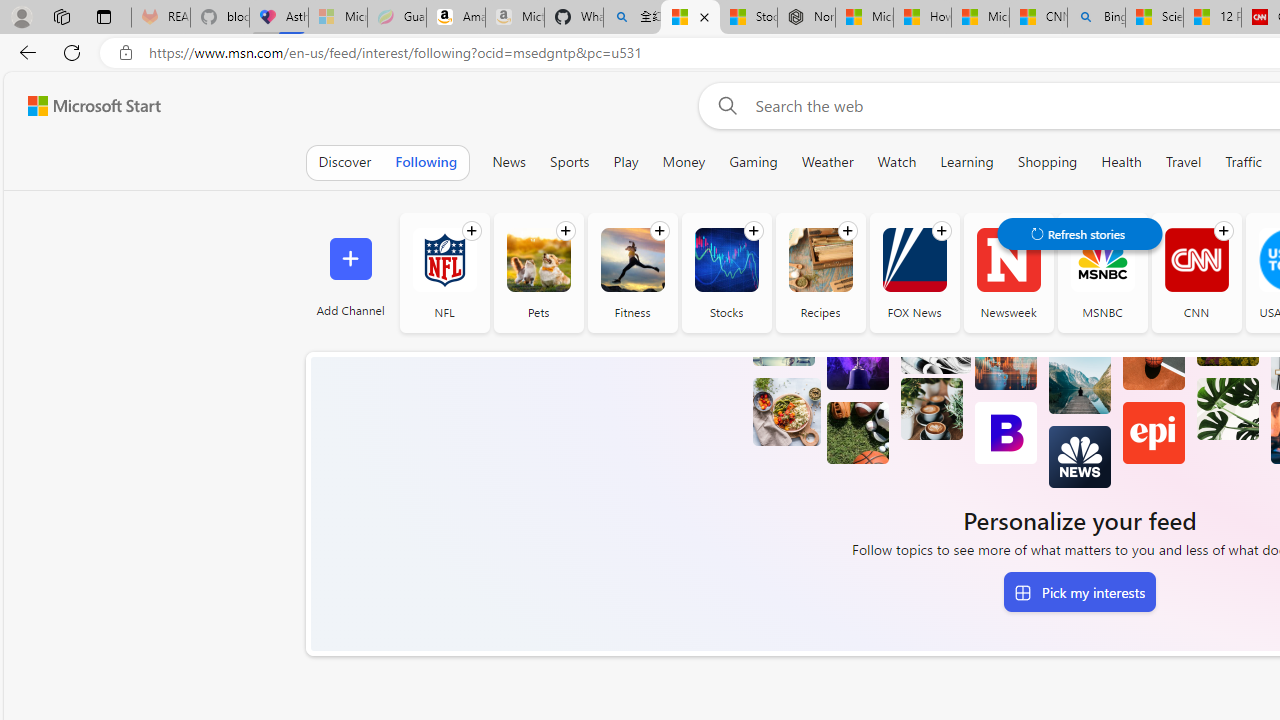  I want to click on Recipes, so click(820, 272).